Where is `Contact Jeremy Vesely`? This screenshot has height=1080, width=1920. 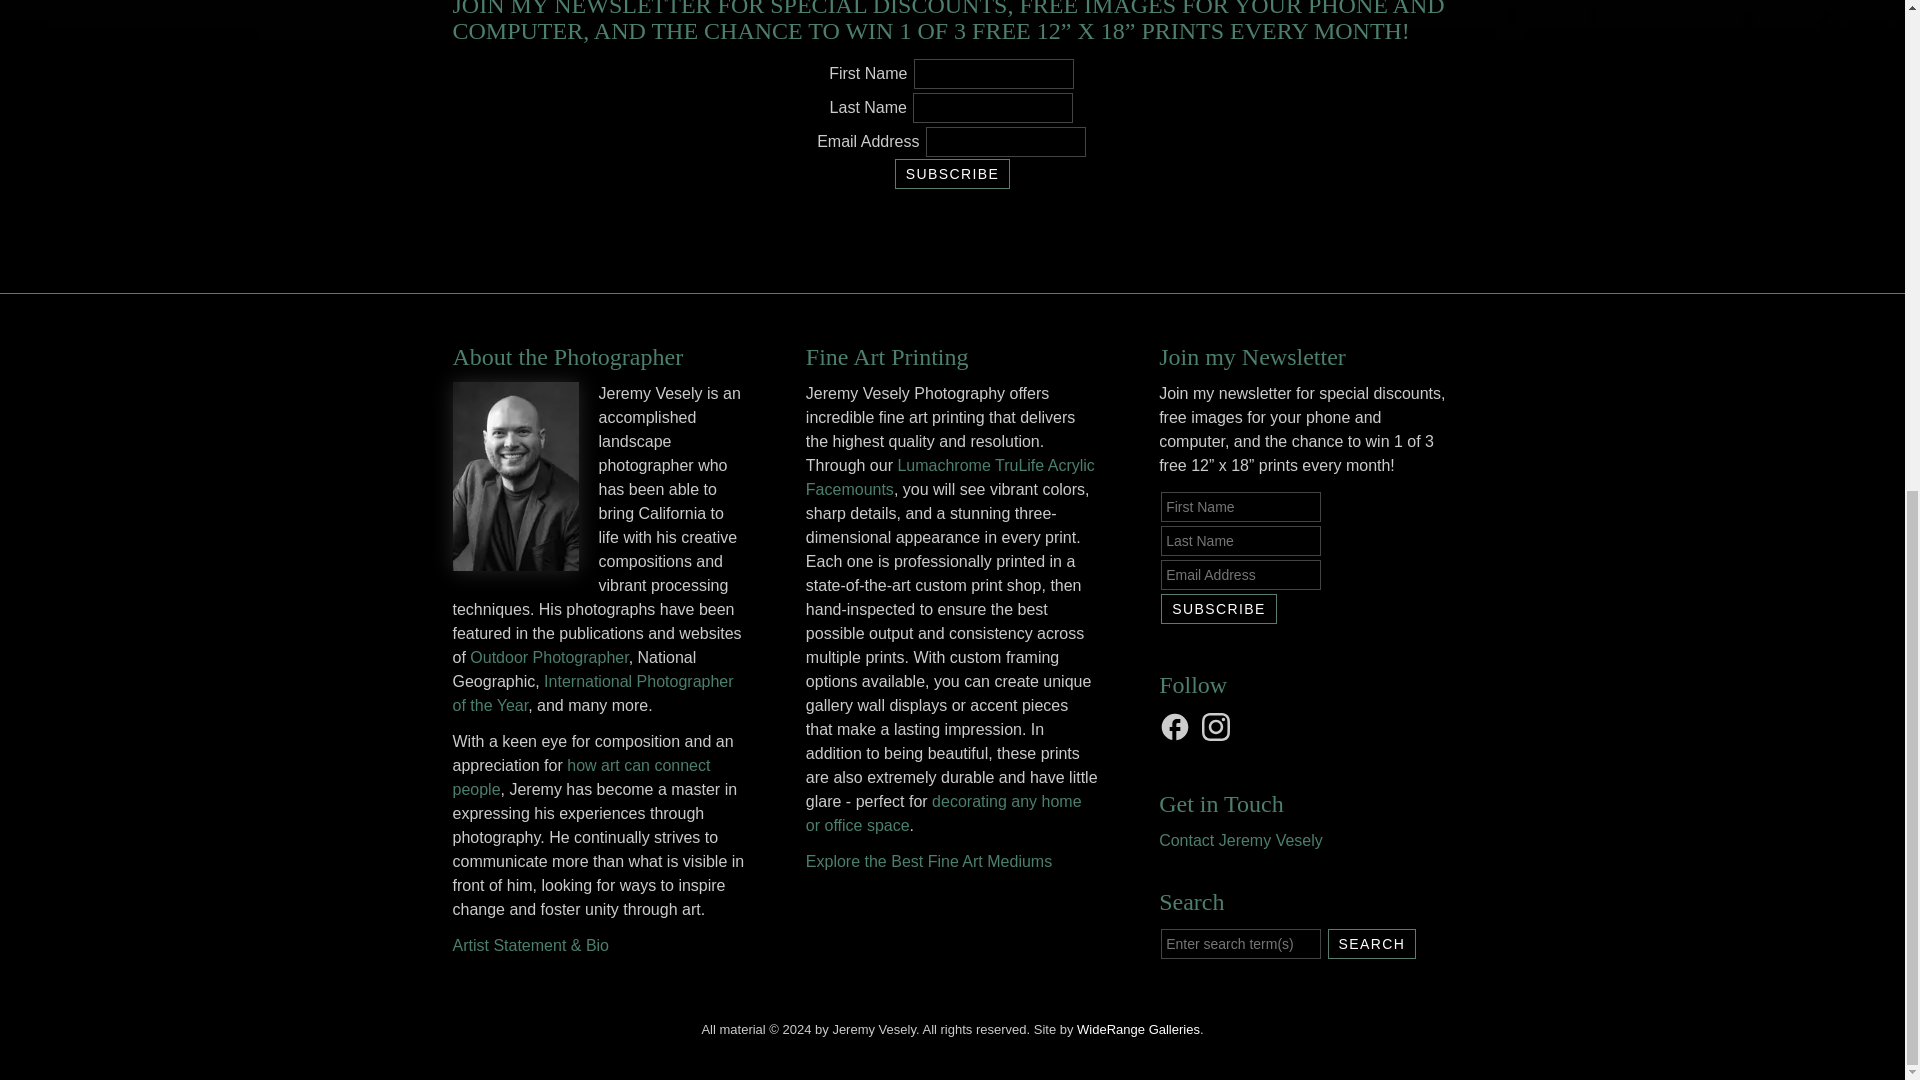
Contact Jeremy Vesely is located at coordinates (1240, 840).